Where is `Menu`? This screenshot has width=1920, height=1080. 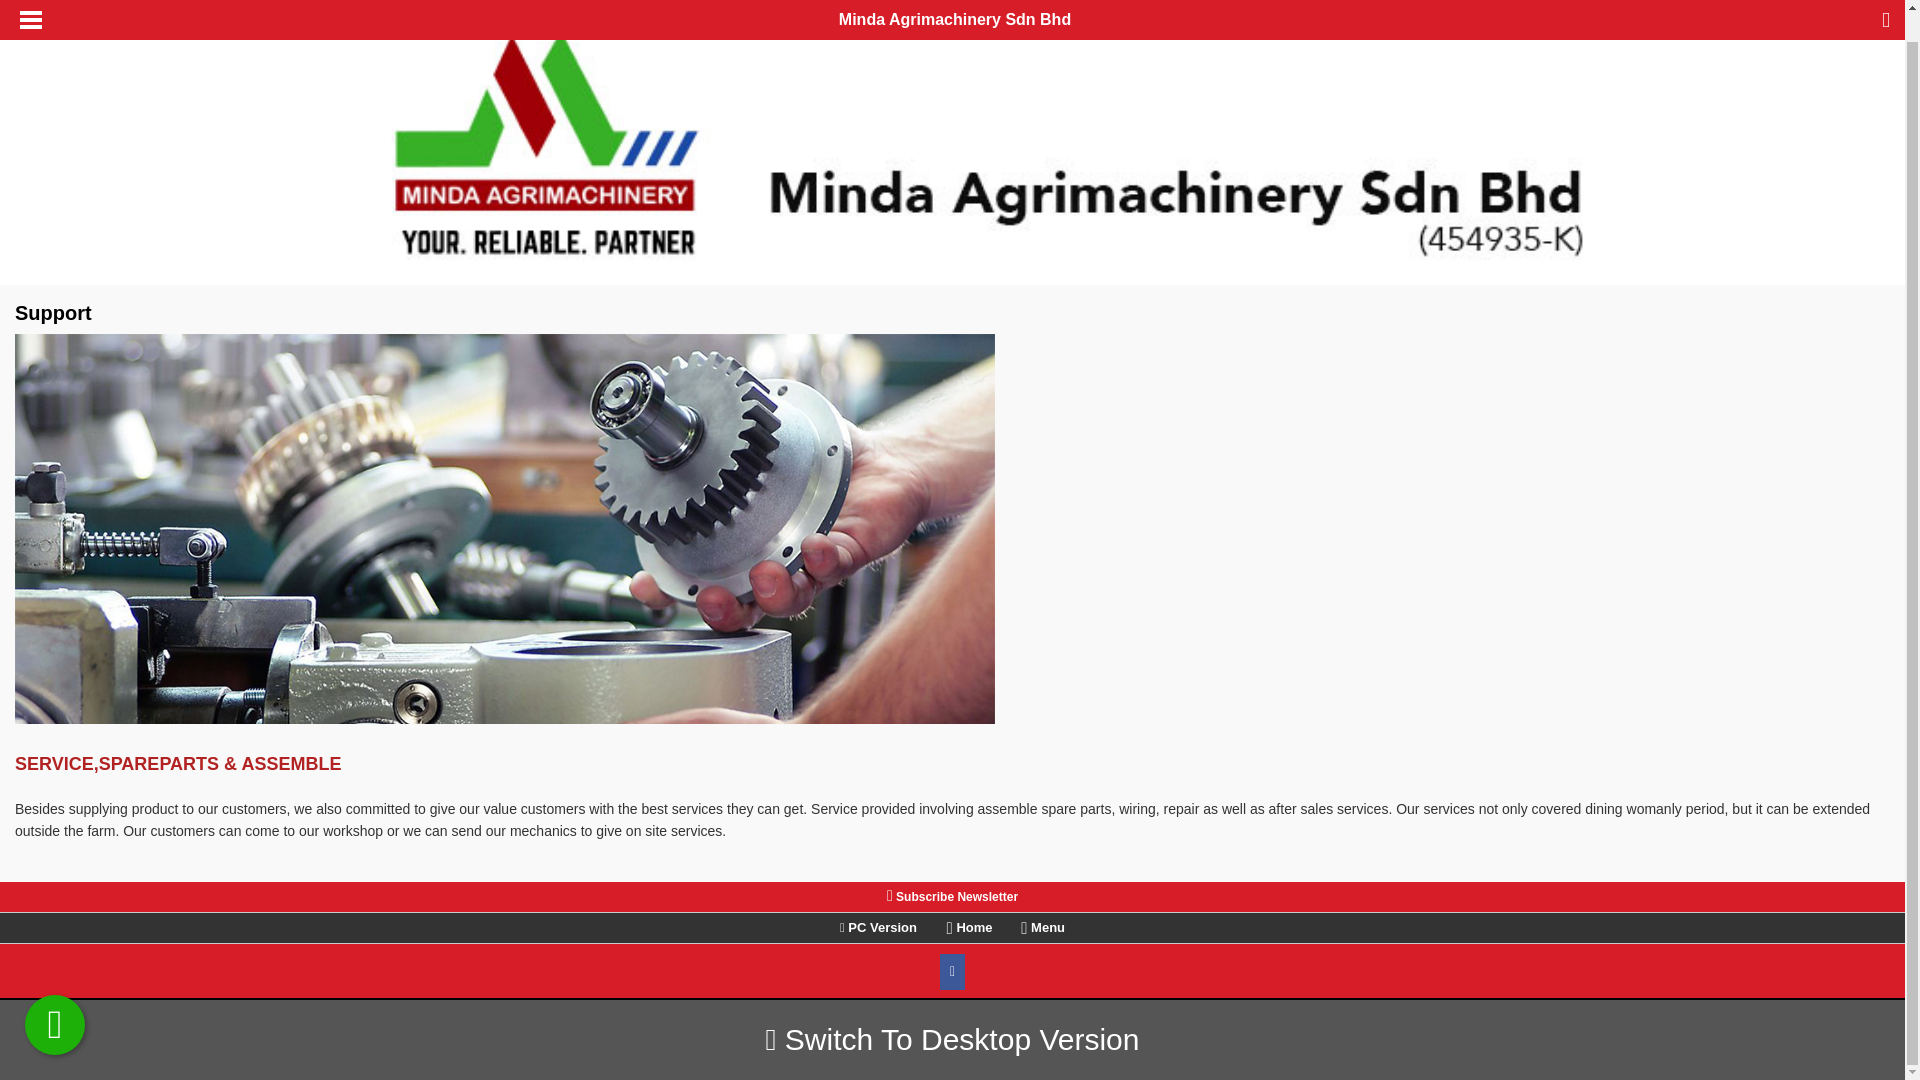 Menu is located at coordinates (1043, 928).